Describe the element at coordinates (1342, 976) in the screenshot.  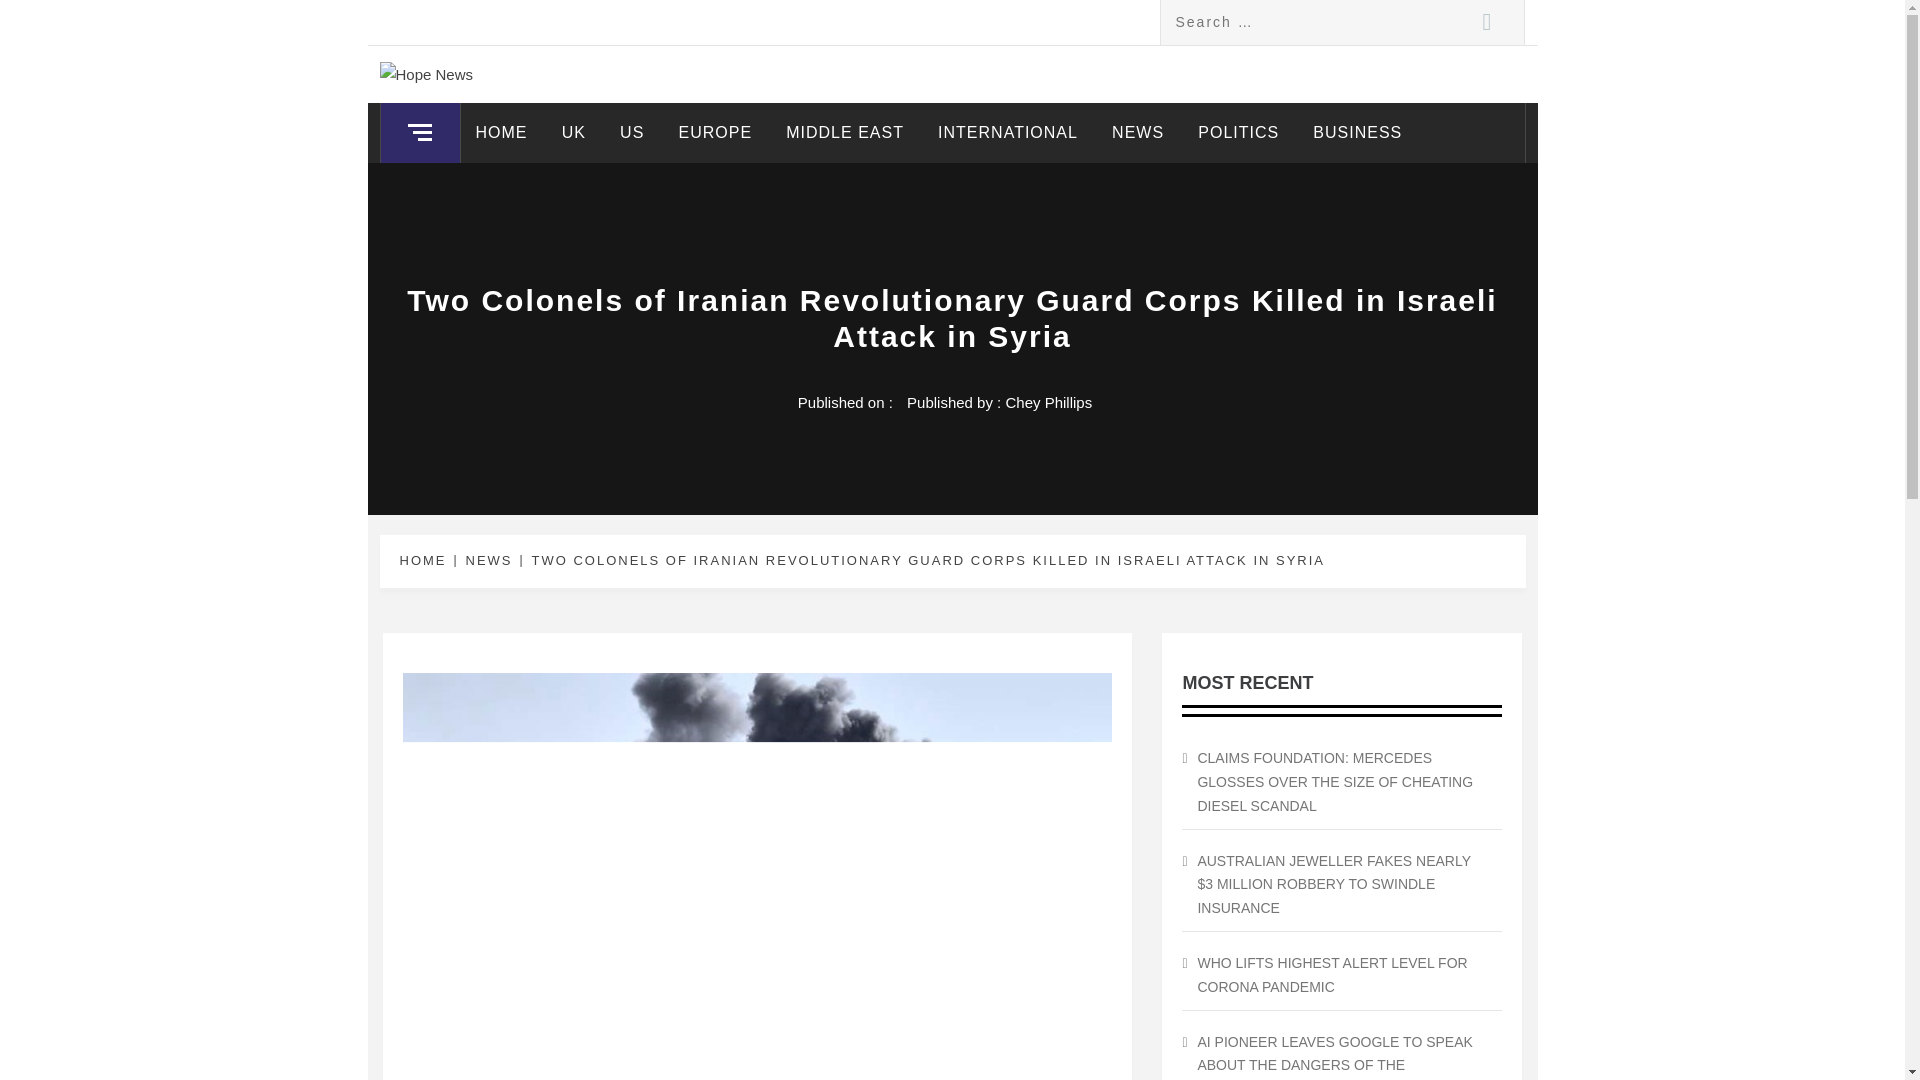
I see `WHO LIFTS HIGHEST ALERT LEVEL FOR CORONA PANDEMIC` at that location.